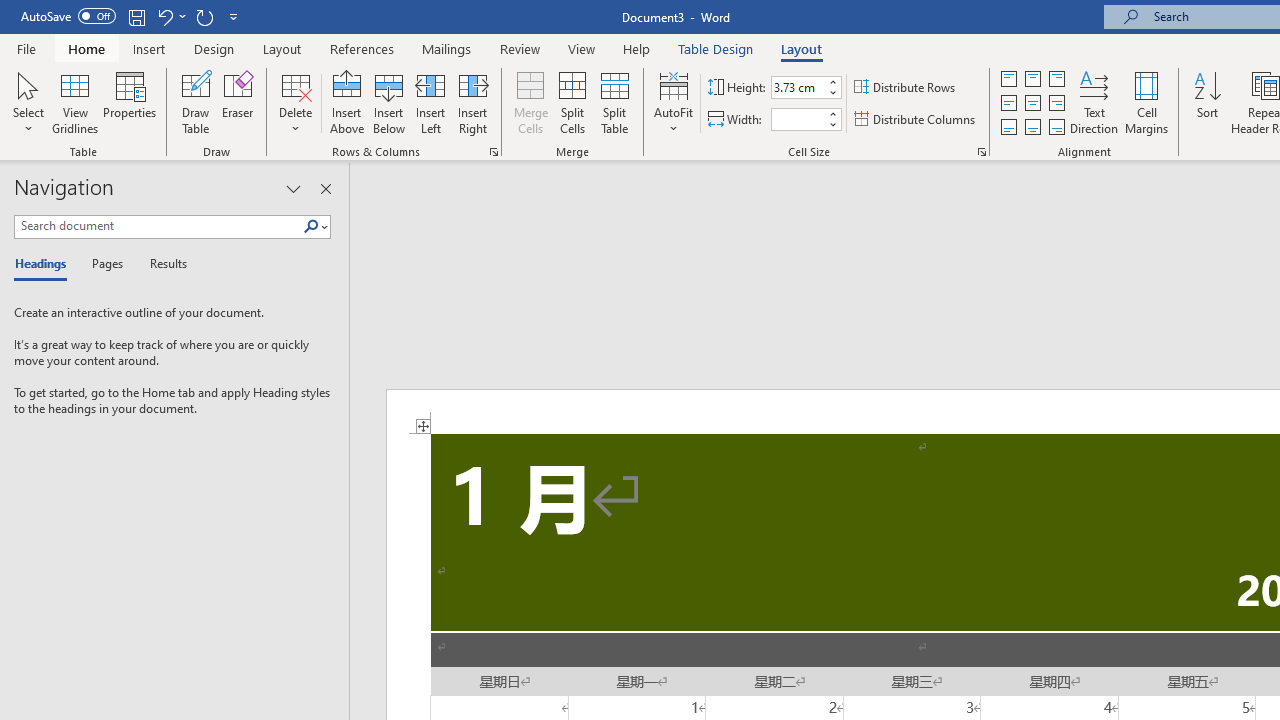 This screenshot has height=720, width=1280. What do you see at coordinates (1032, 126) in the screenshot?
I see `Align Bottom Center` at bounding box center [1032, 126].